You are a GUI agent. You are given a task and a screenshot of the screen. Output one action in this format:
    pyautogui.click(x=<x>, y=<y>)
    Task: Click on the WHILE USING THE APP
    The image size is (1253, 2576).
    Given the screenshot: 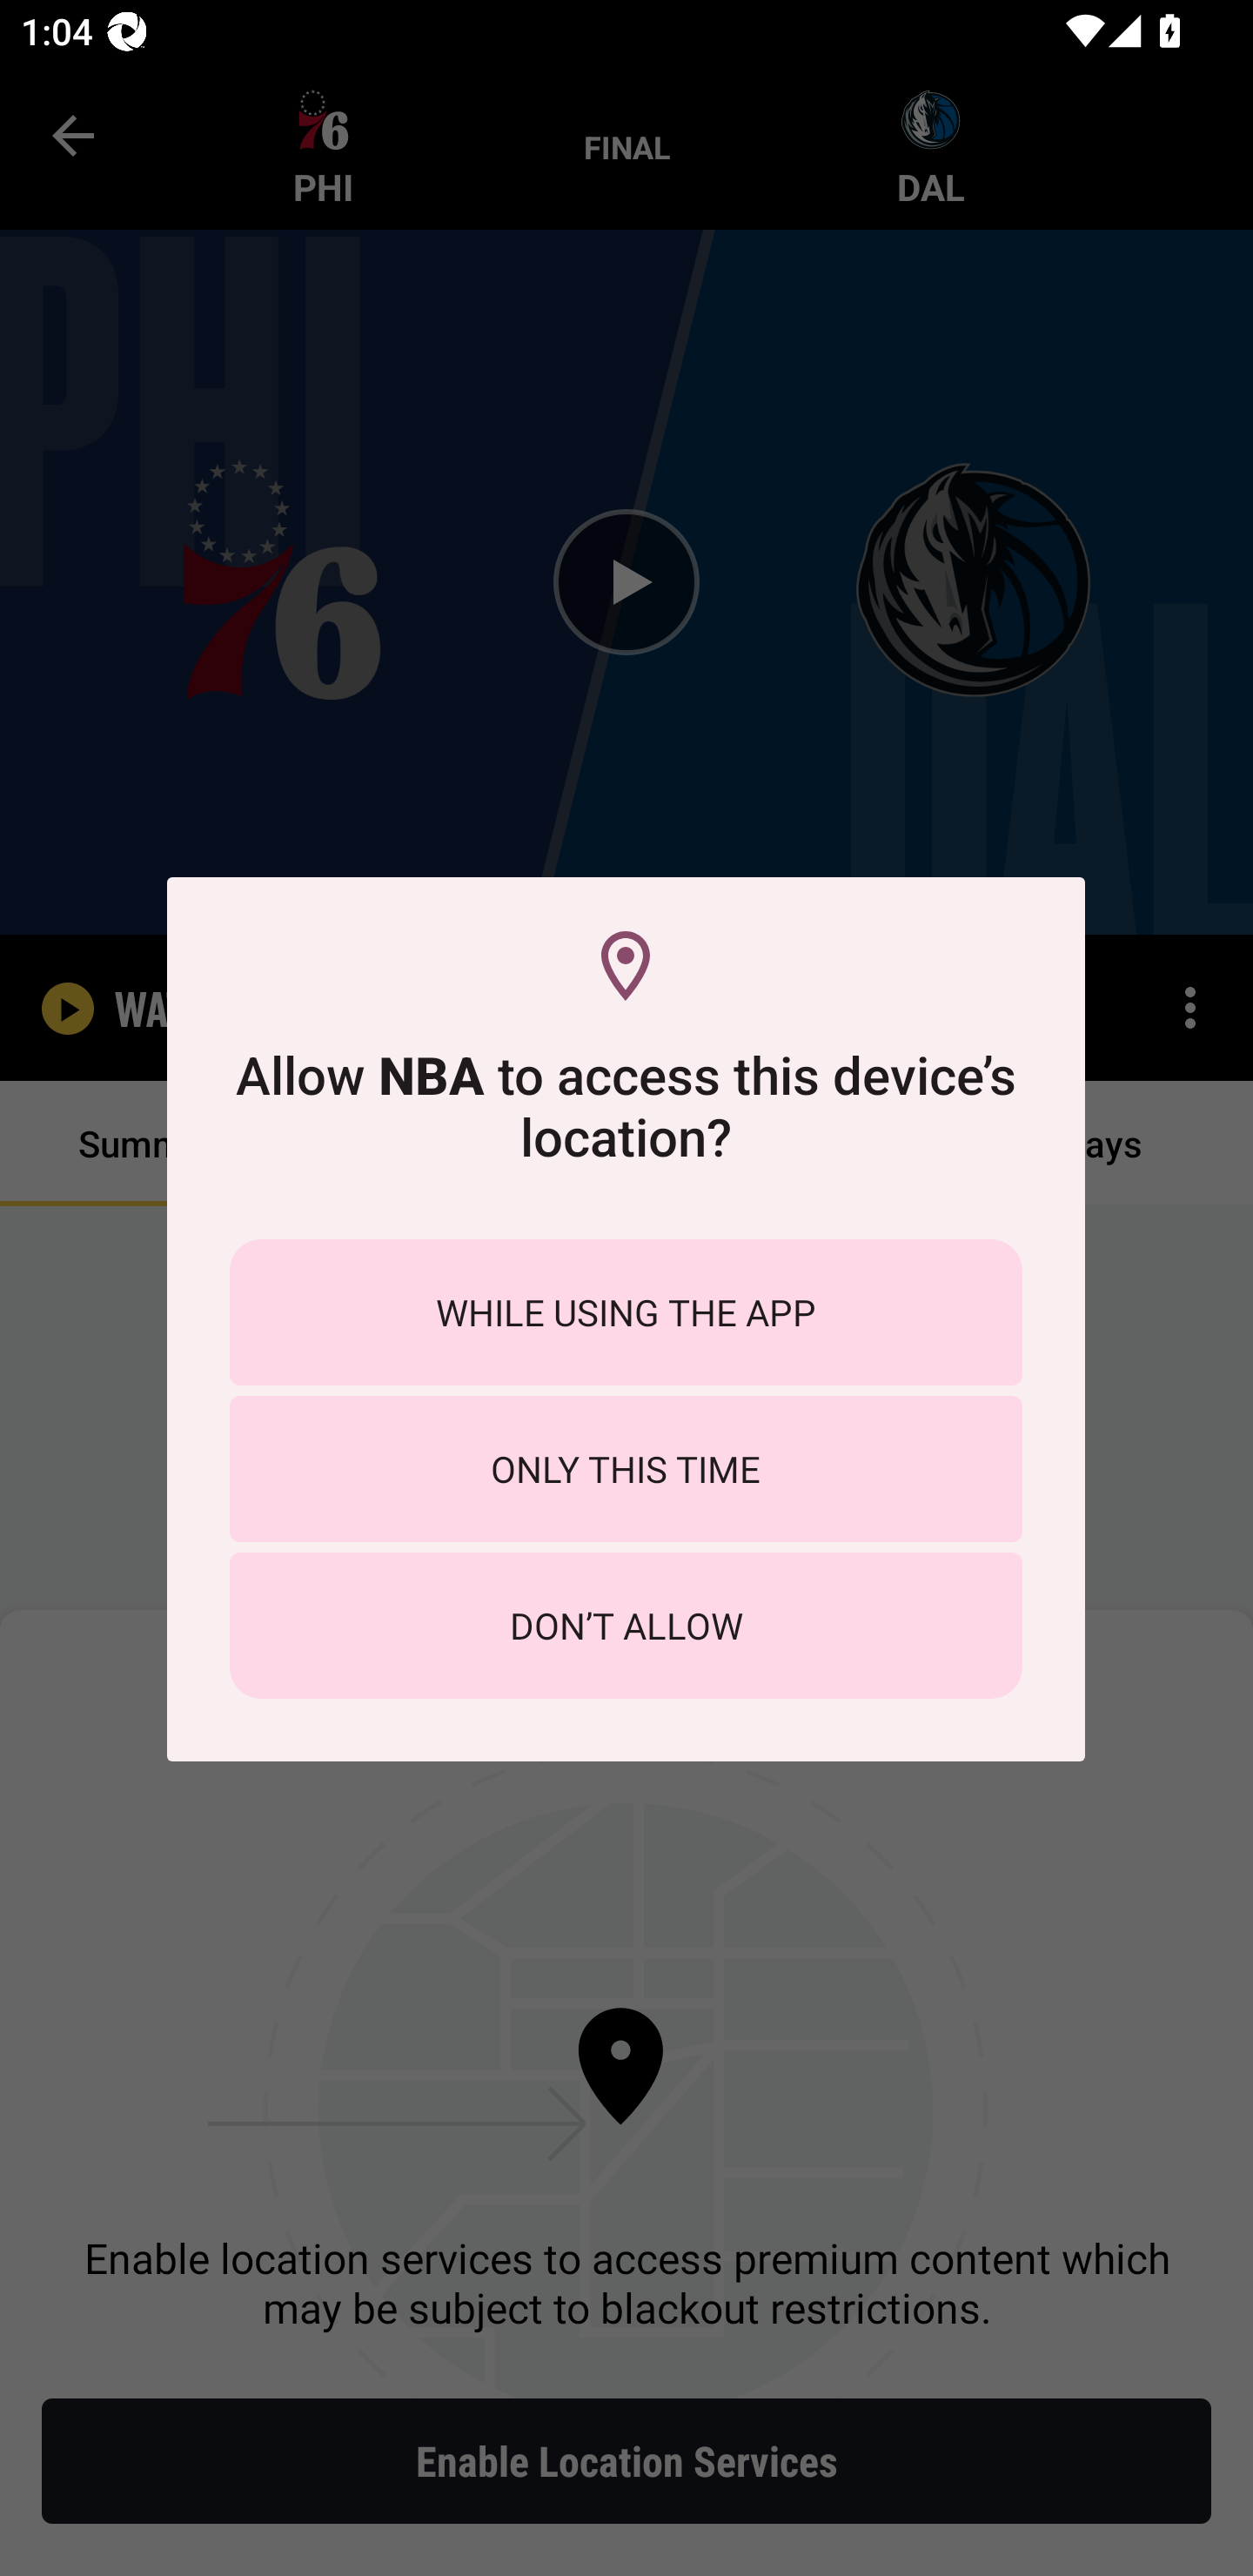 What is the action you would take?
    pyautogui.click(x=626, y=1312)
    